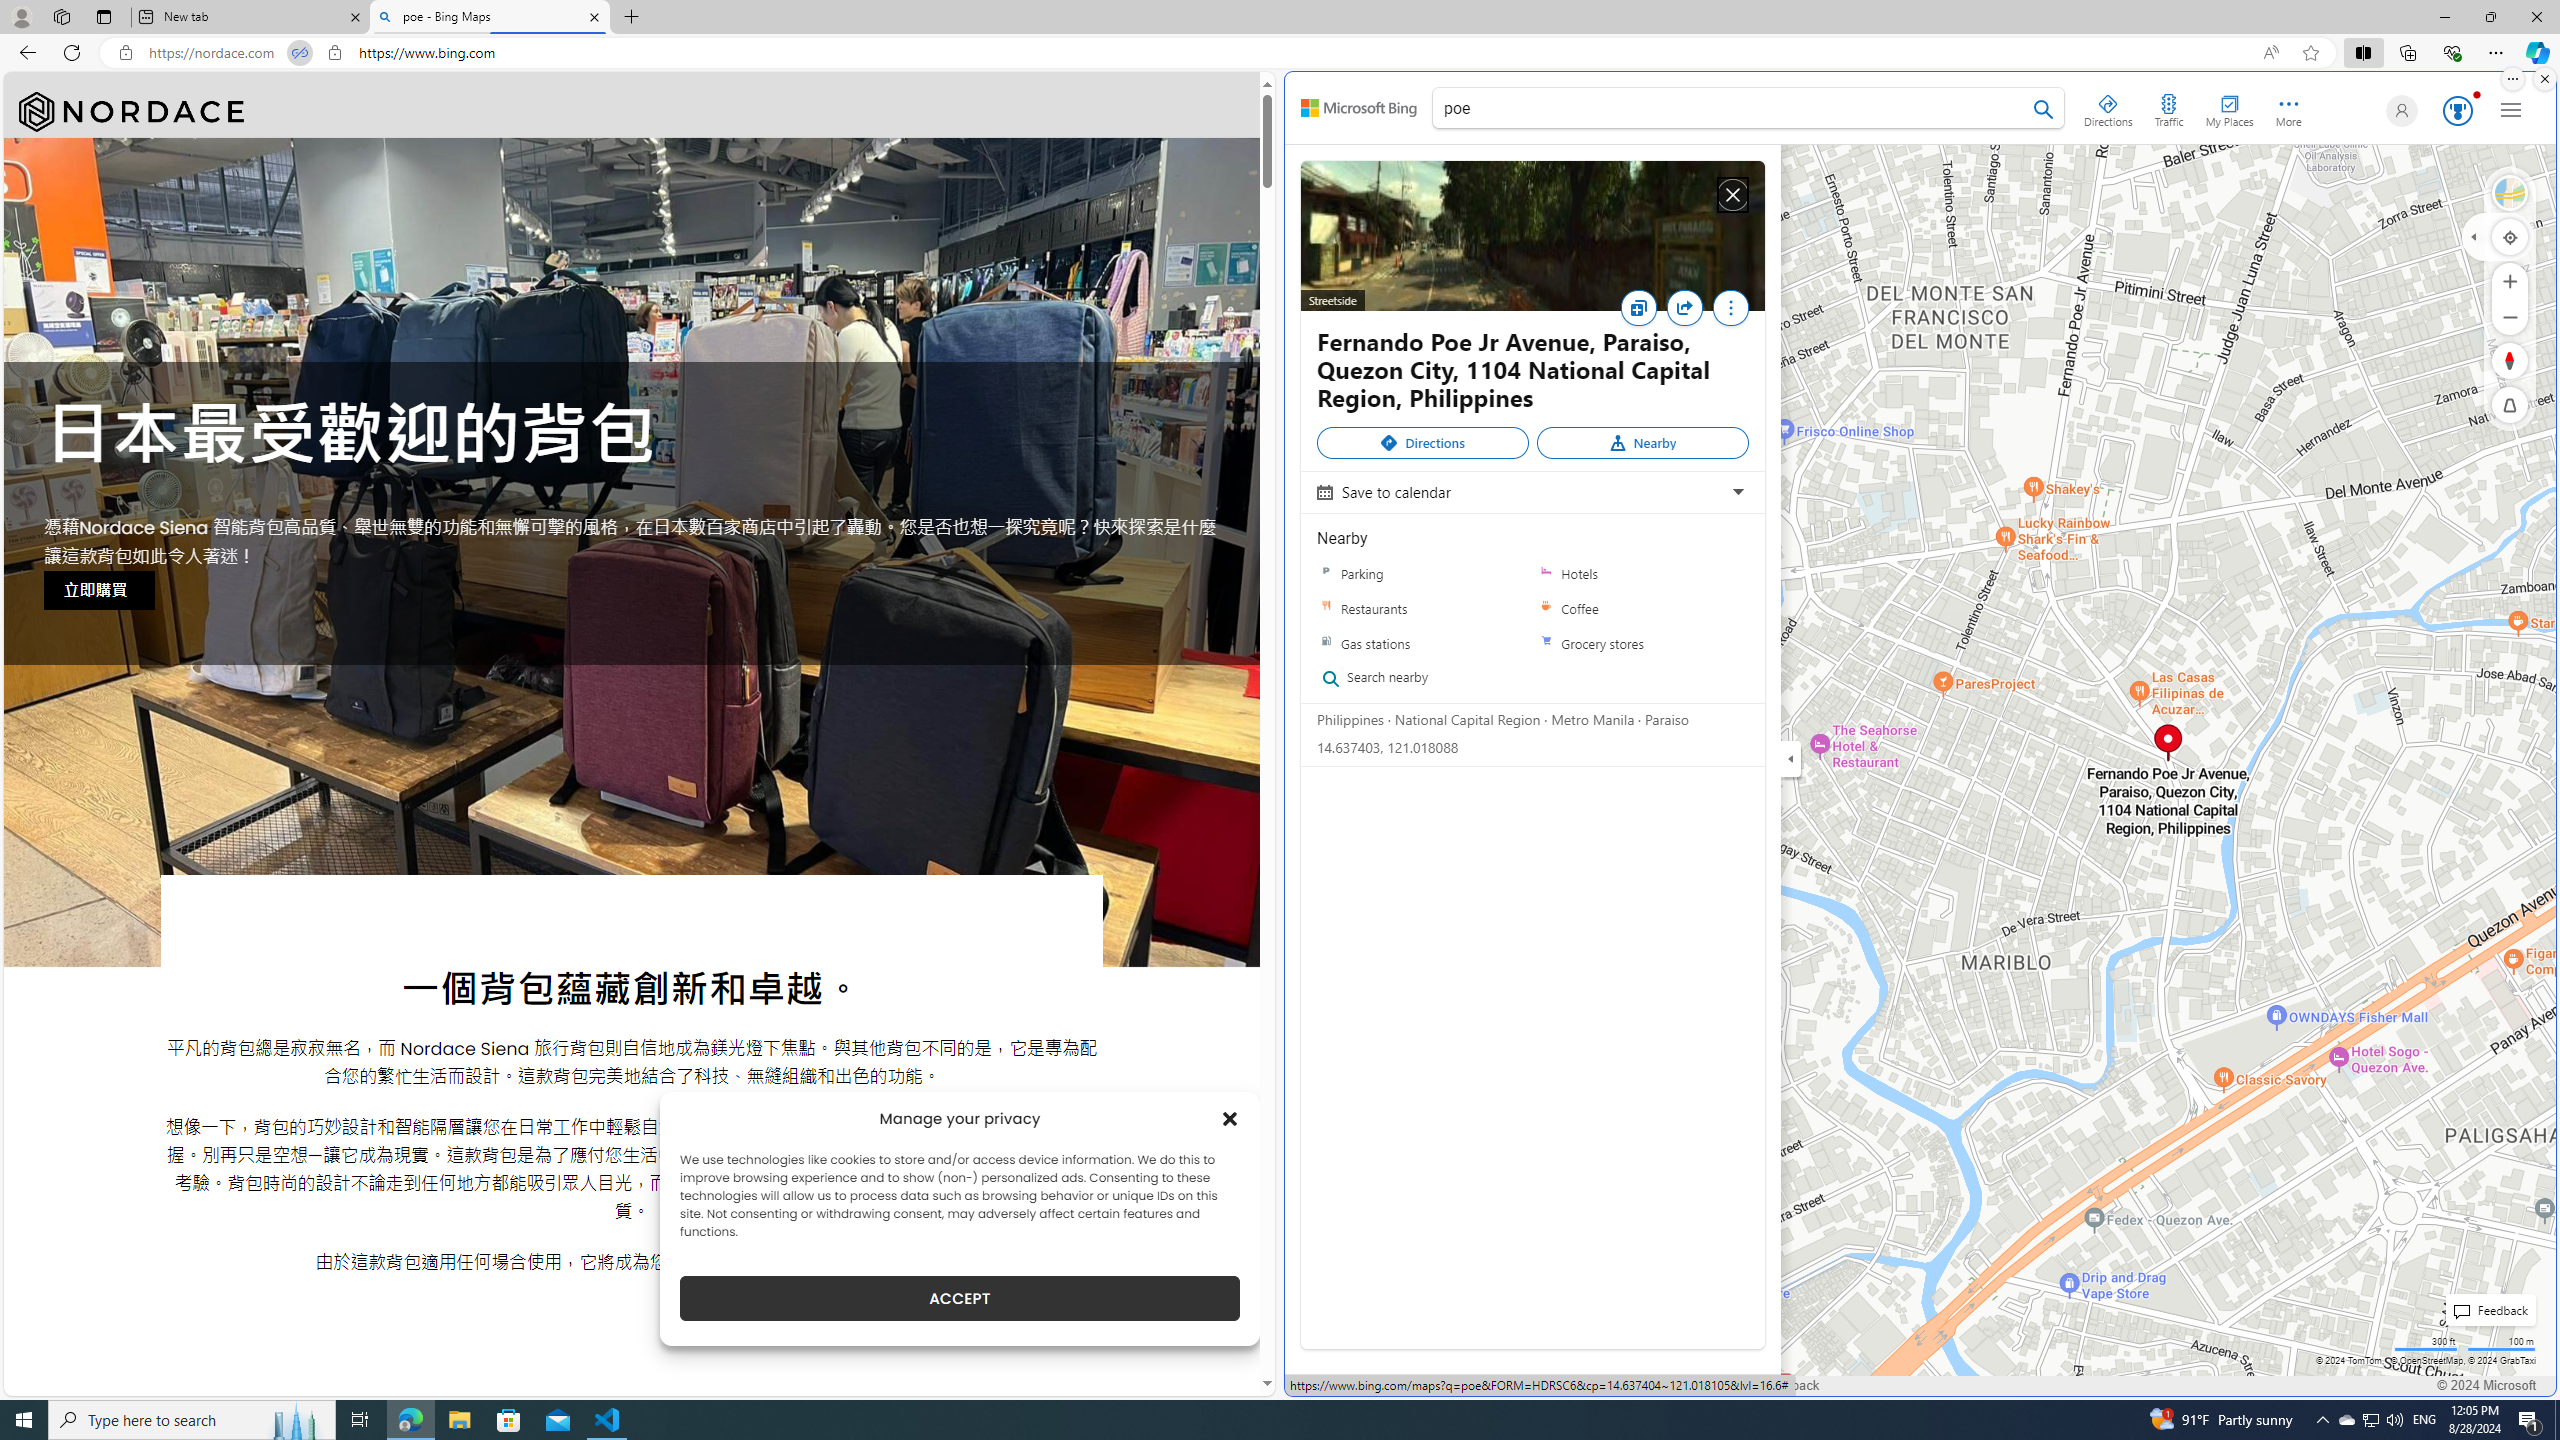 The image size is (2560, 1440). I want to click on Restaurants, so click(1326, 609).